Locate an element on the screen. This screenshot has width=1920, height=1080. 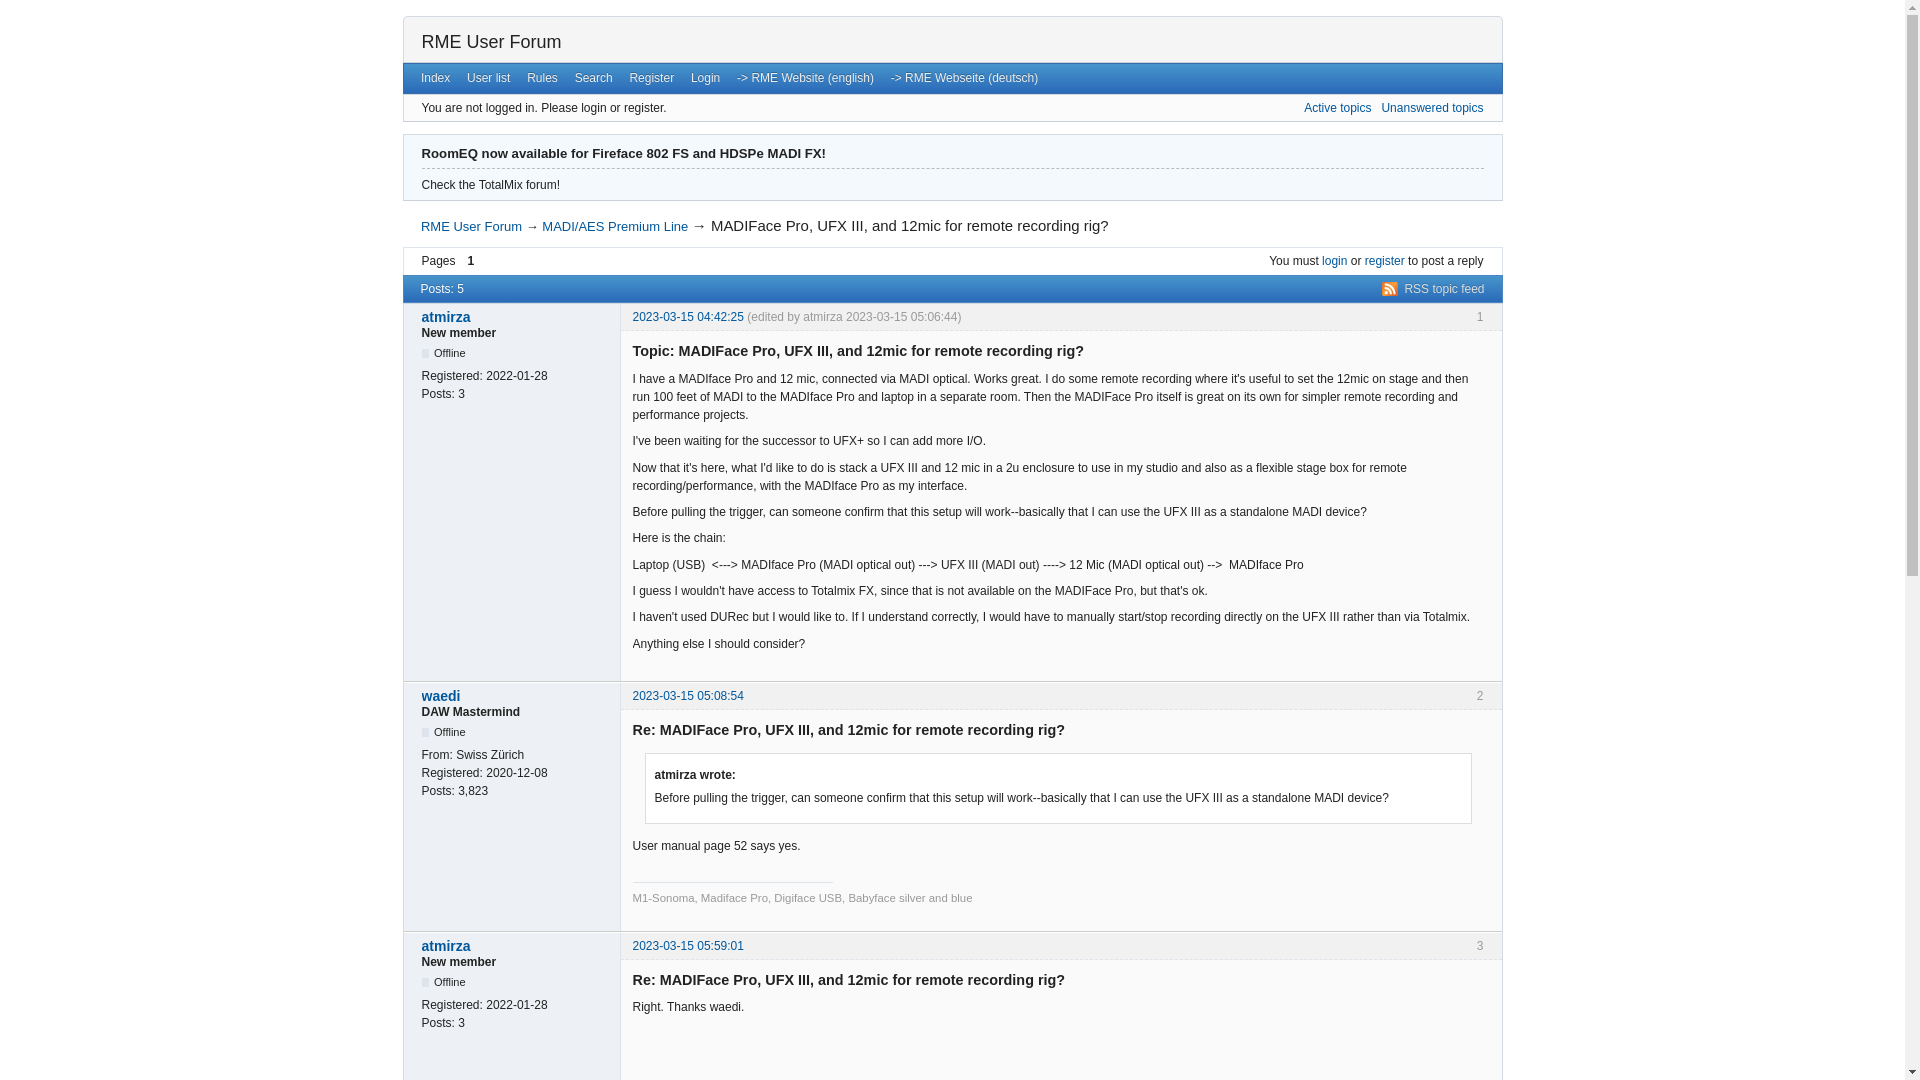
Permanent link to this post is located at coordinates (687, 945).